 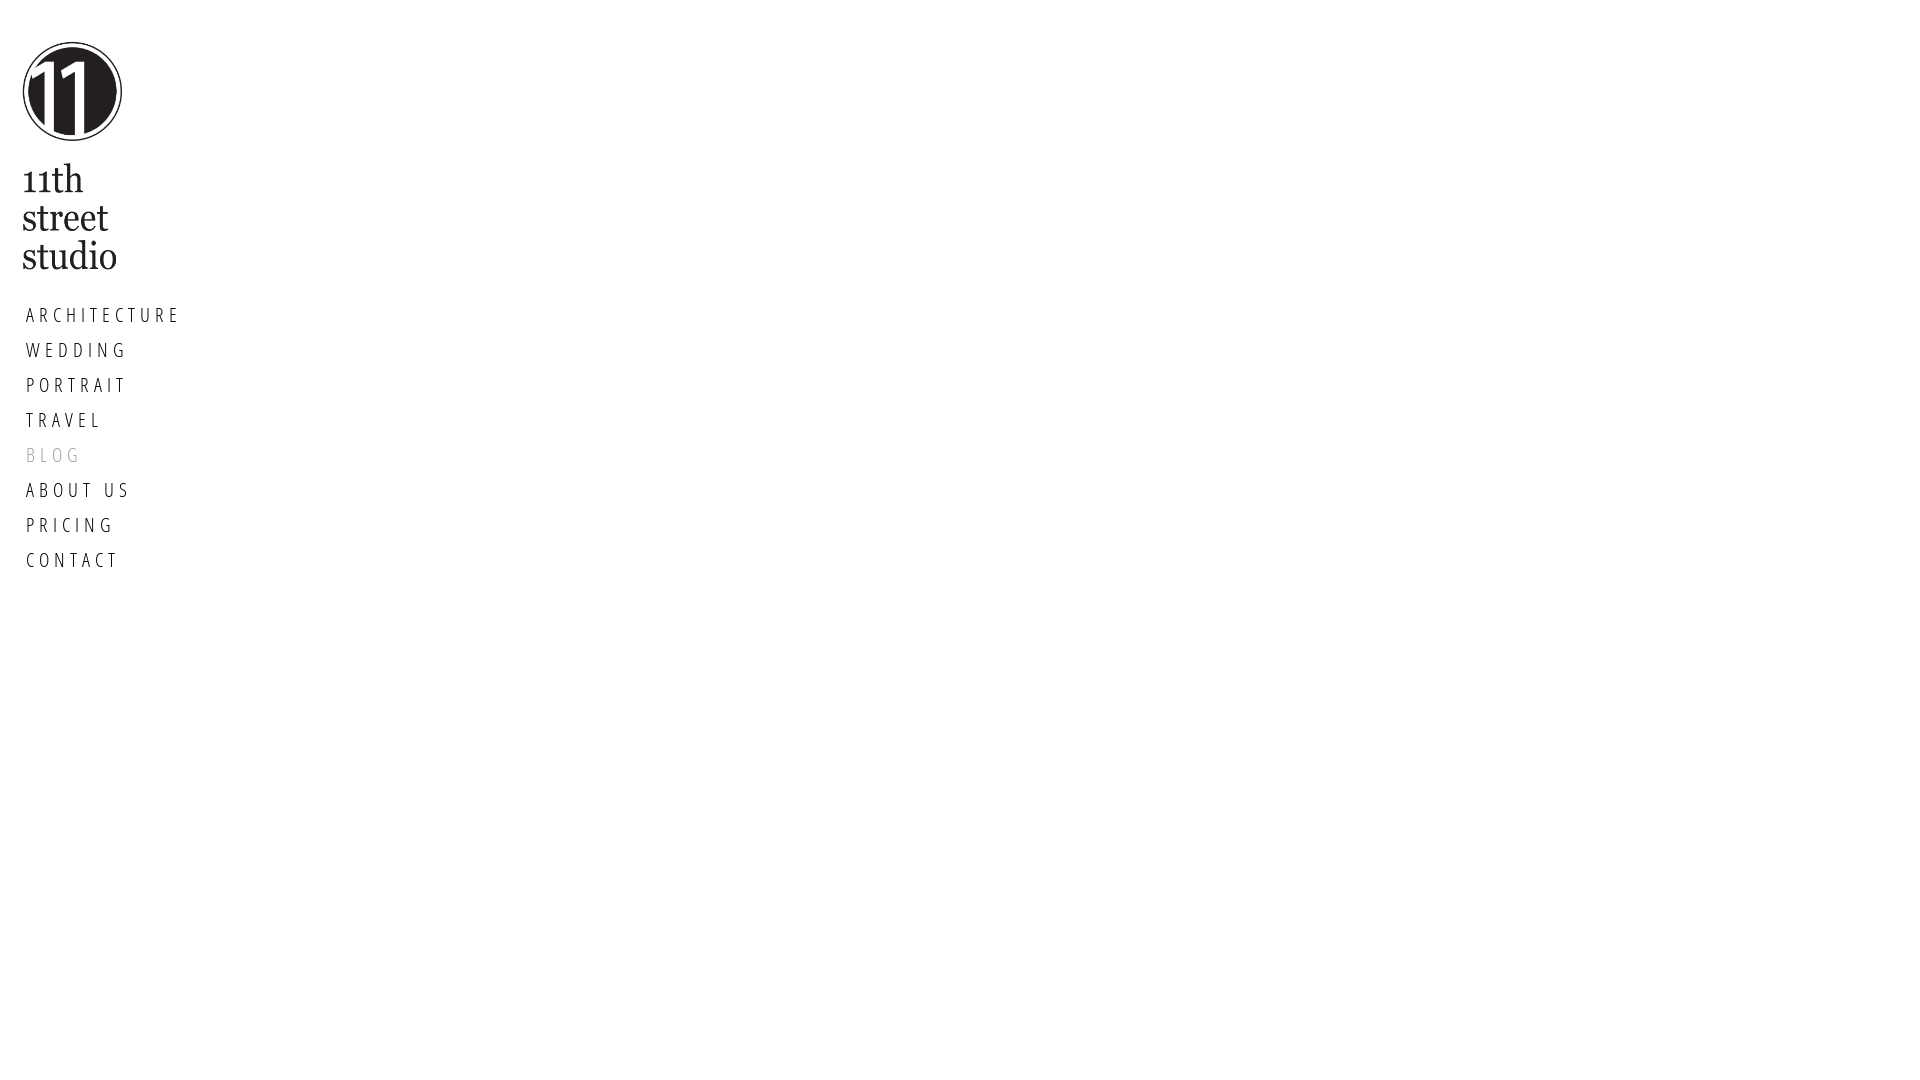 I want to click on PORTRAIT, so click(x=104, y=385).